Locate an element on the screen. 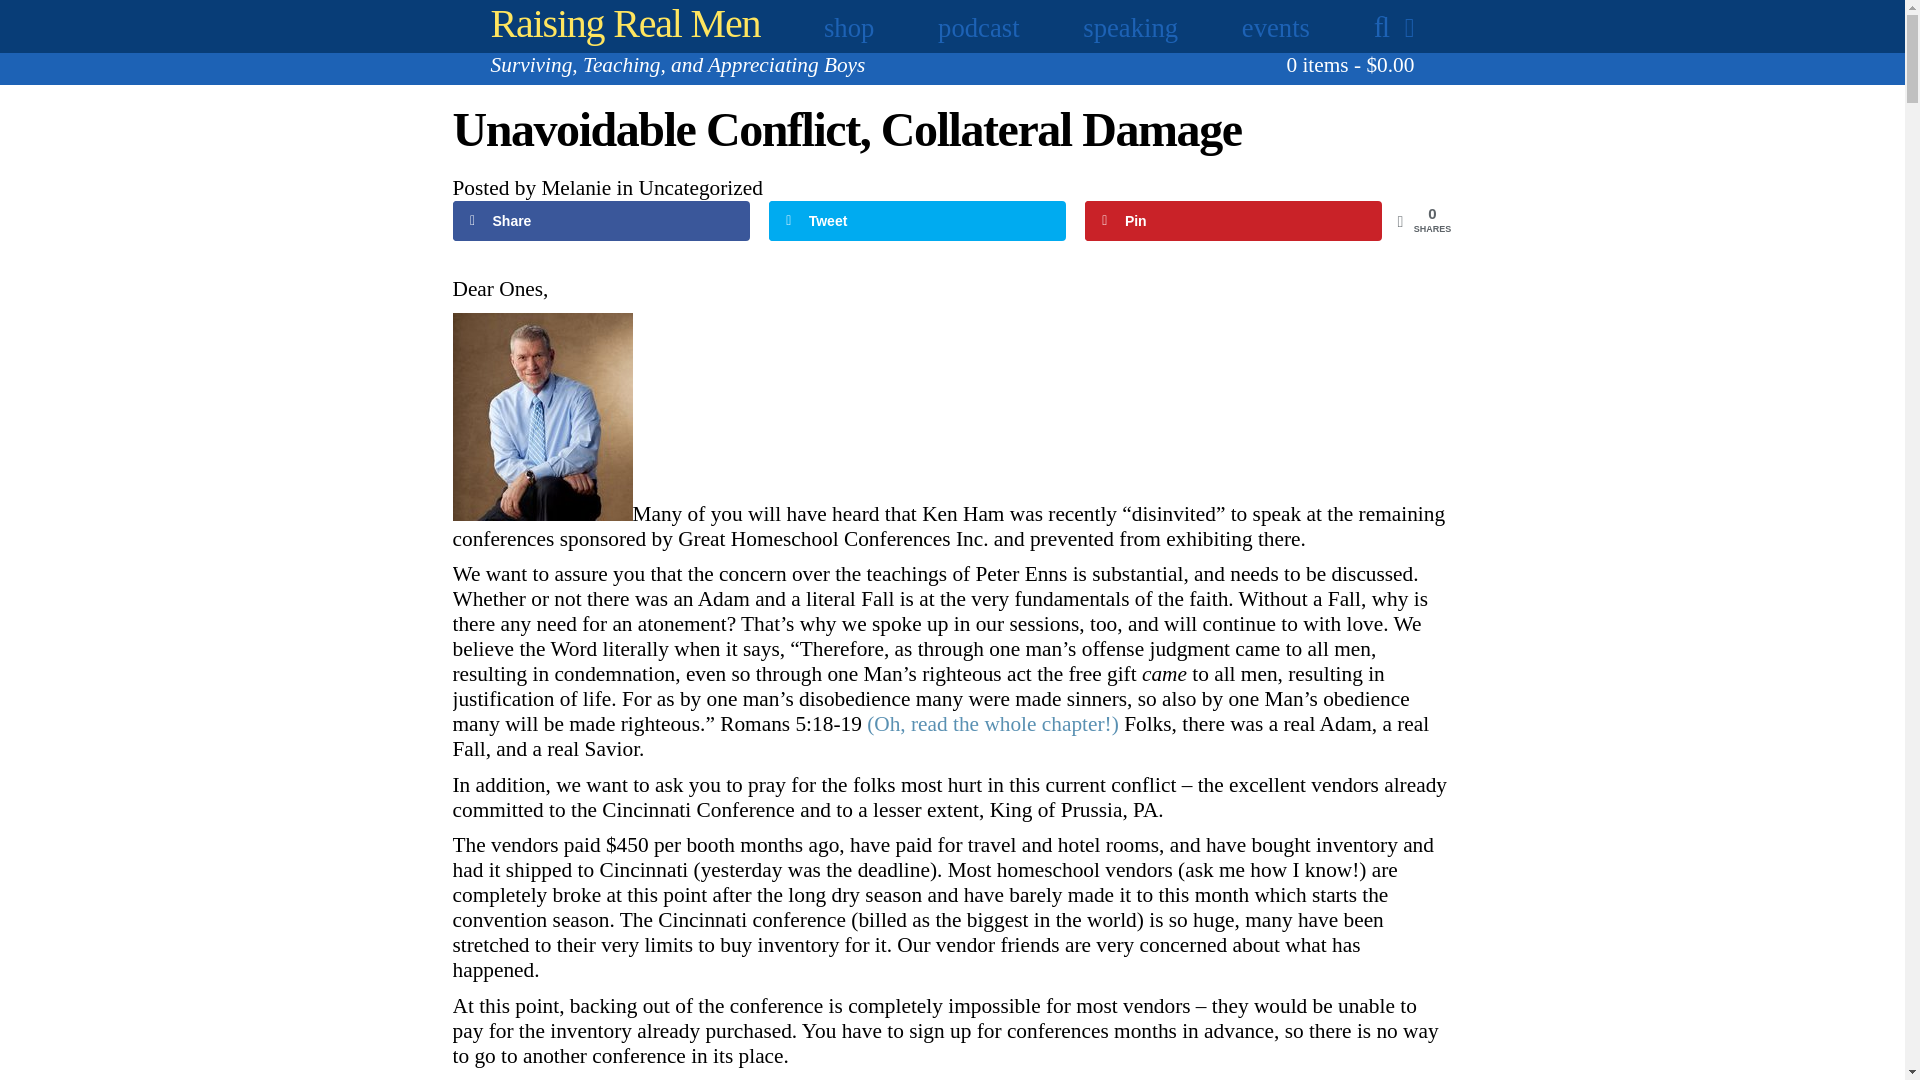 The width and height of the screenshot is (1920, 1080). events is located at coordinates (1276, 28).